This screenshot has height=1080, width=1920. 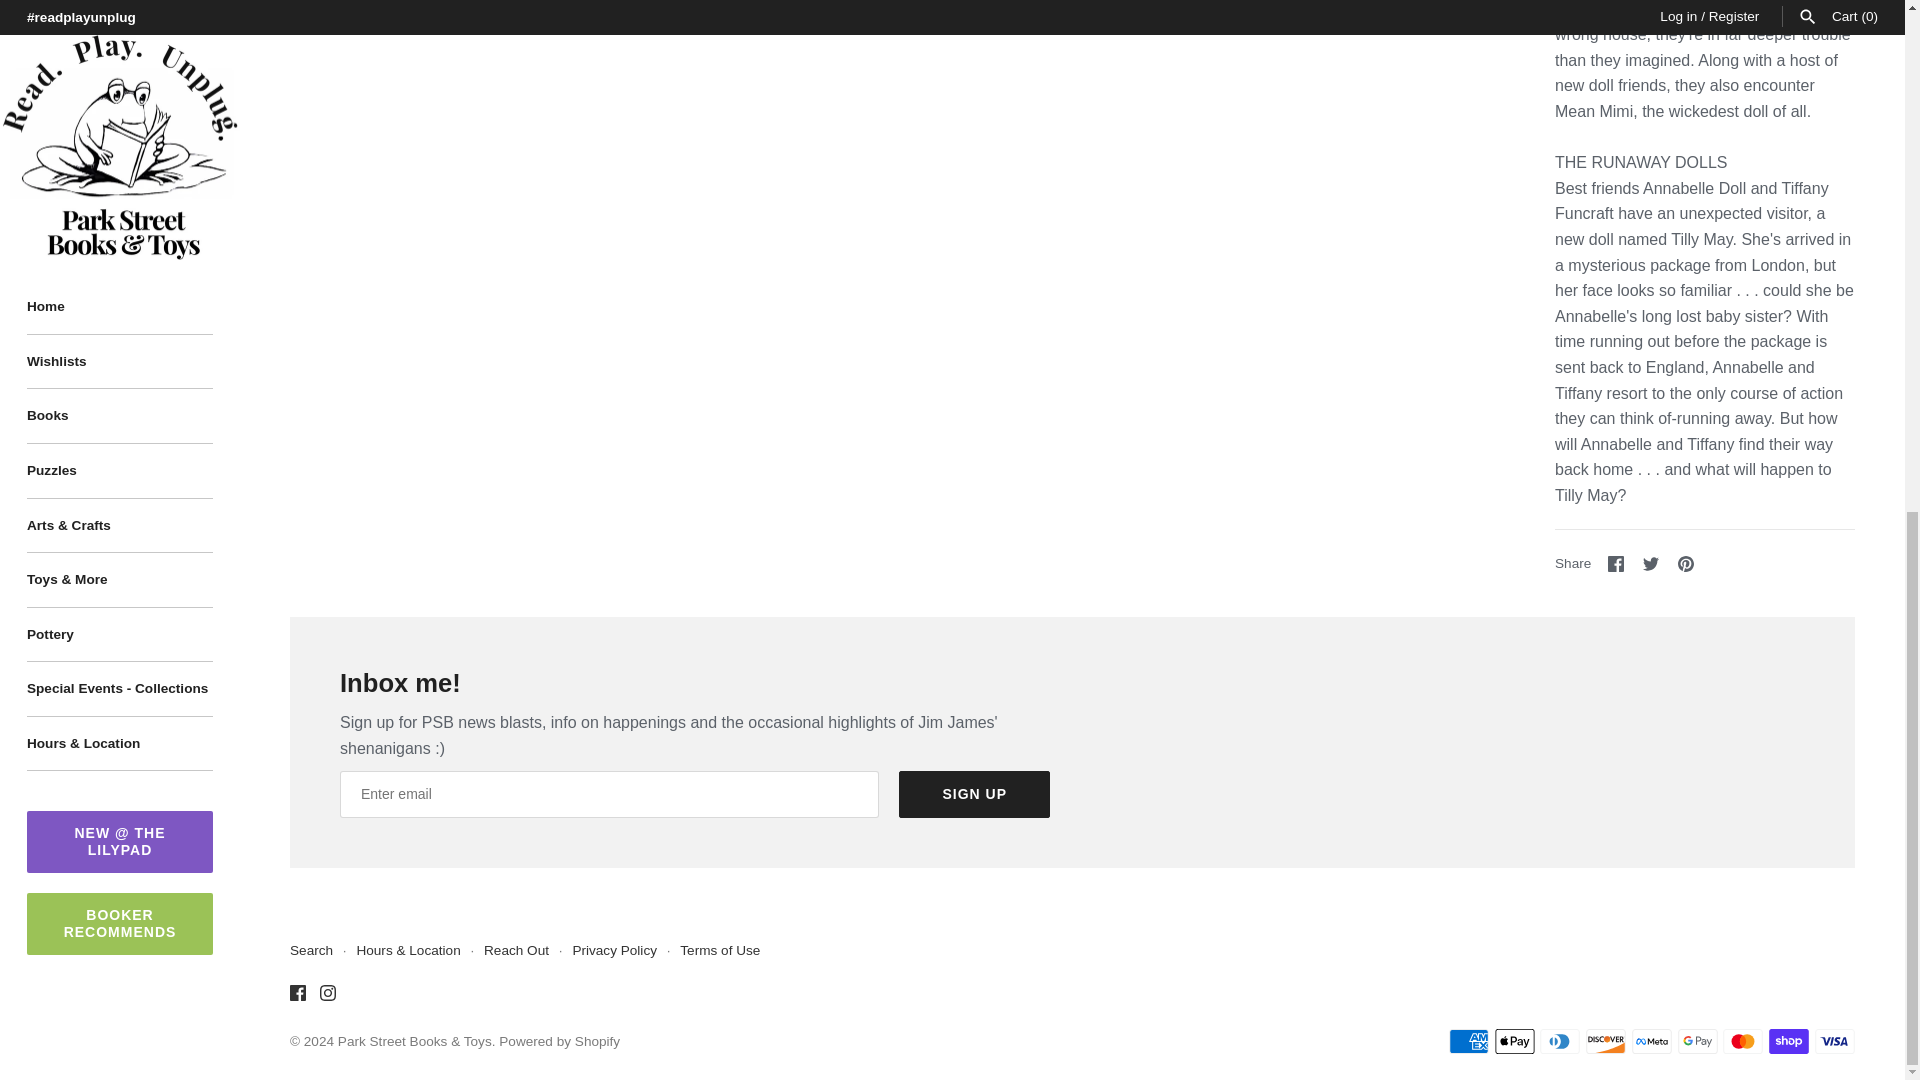 I want to click on Facebook, so click(x=1616, y=564).